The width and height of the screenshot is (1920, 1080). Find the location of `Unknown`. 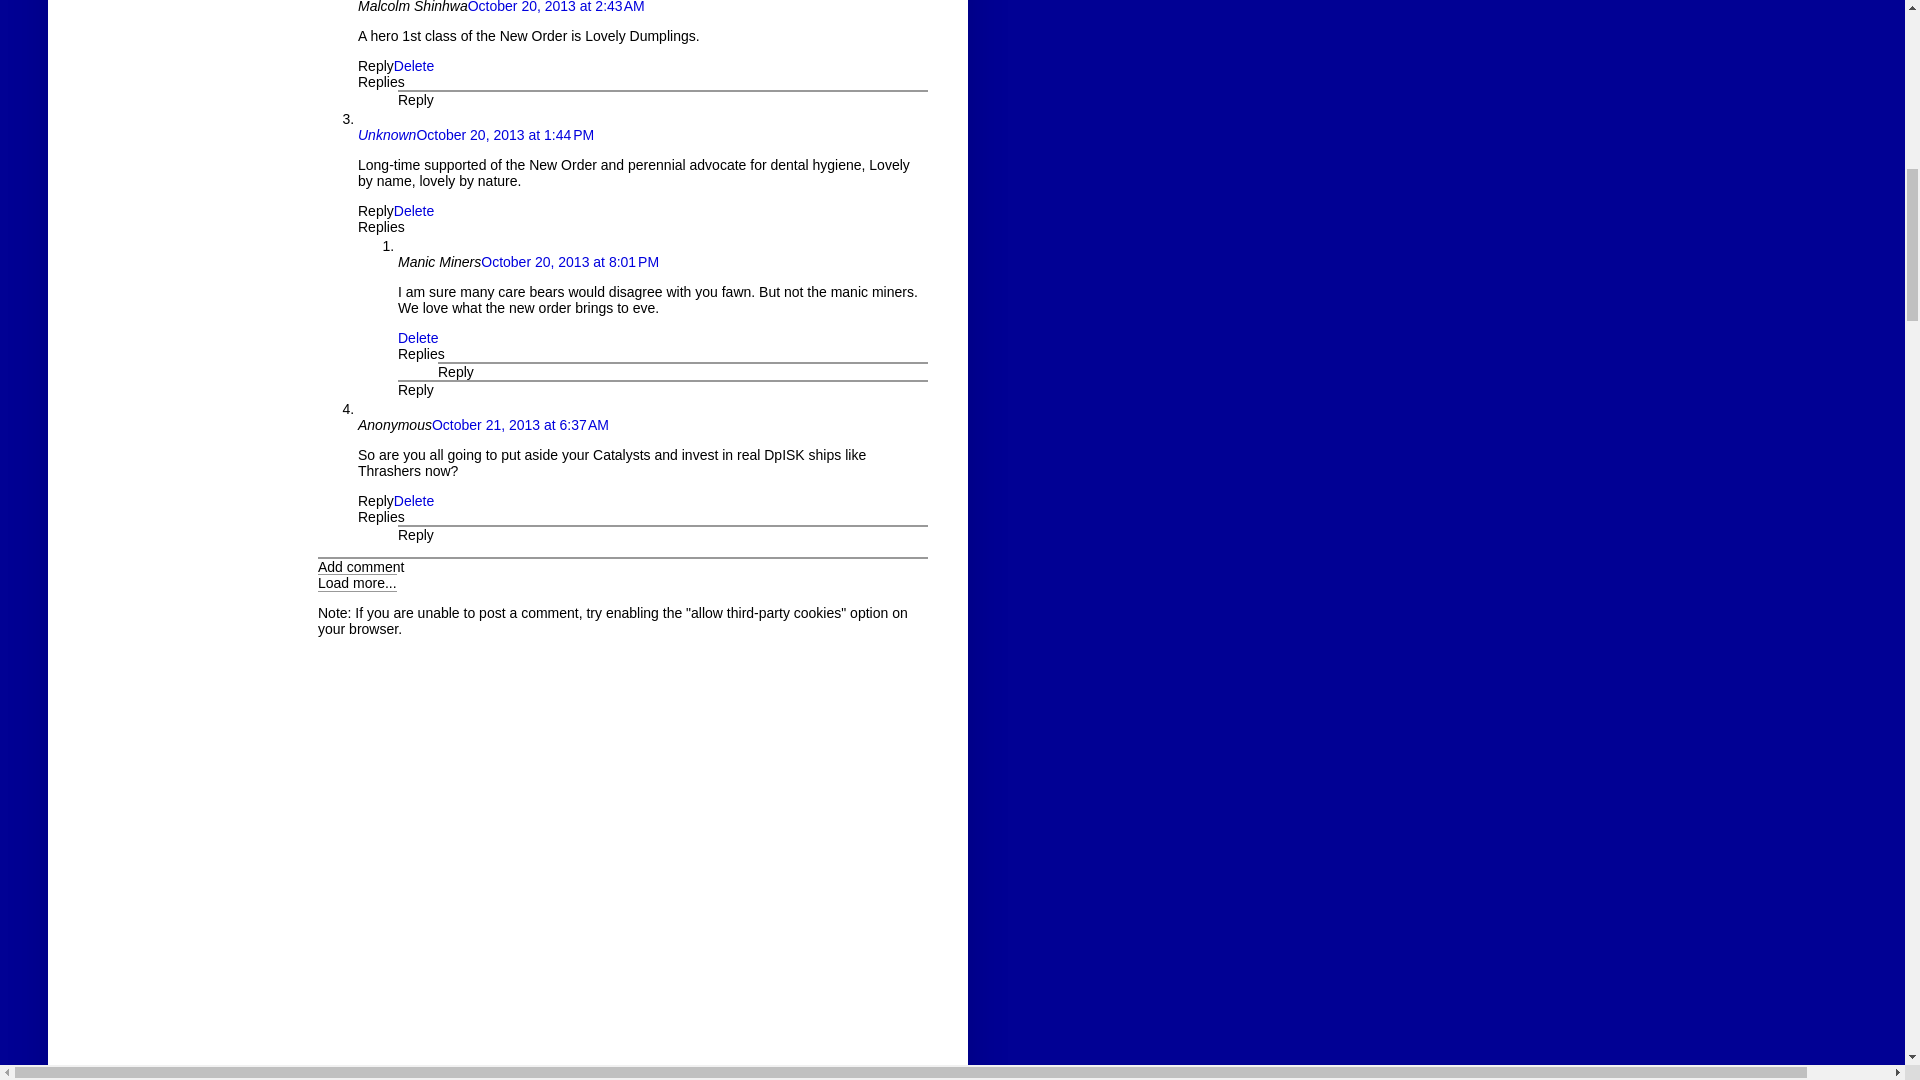

Unknown is located at coordinates (386, 134).